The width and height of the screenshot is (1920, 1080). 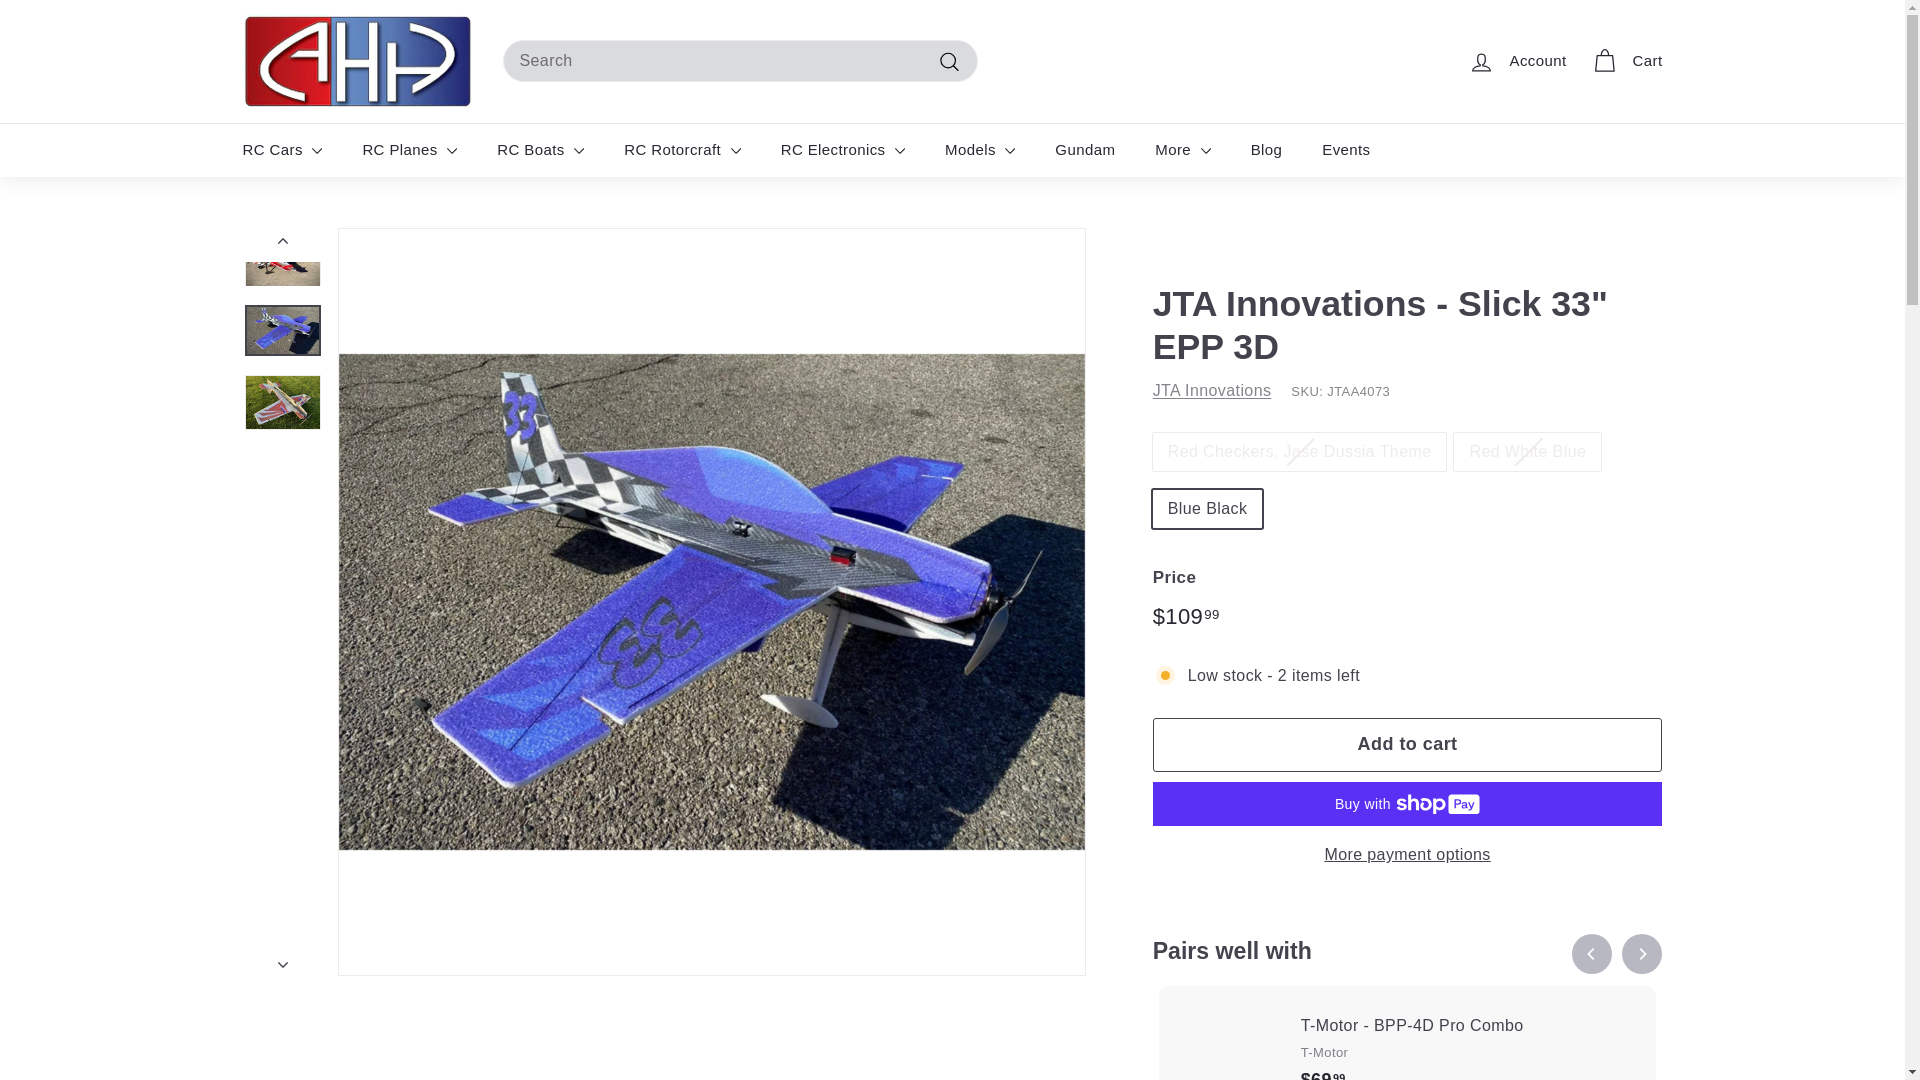 I want to click on Cart, so click(x=1626, y=61).